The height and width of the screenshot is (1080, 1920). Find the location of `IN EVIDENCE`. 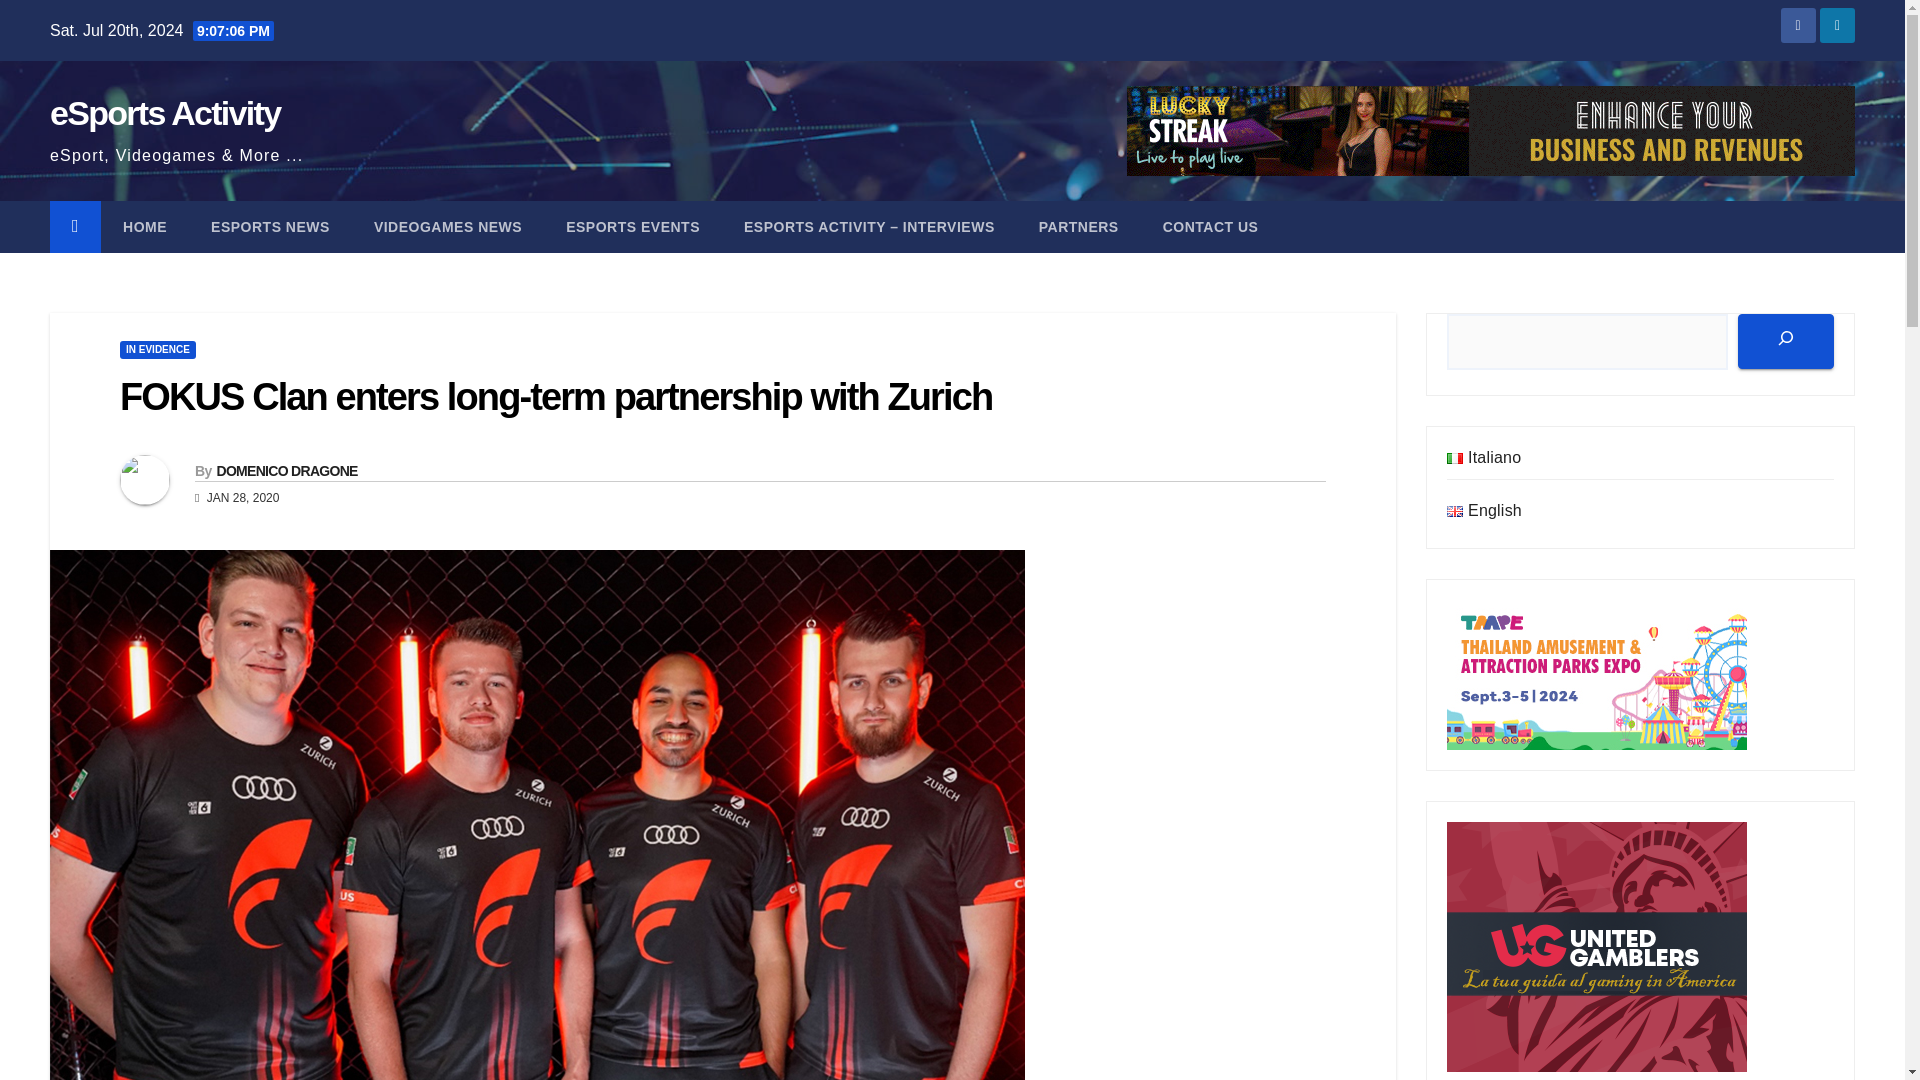

IN EVIDENCE is located at coordinates (157, 350).